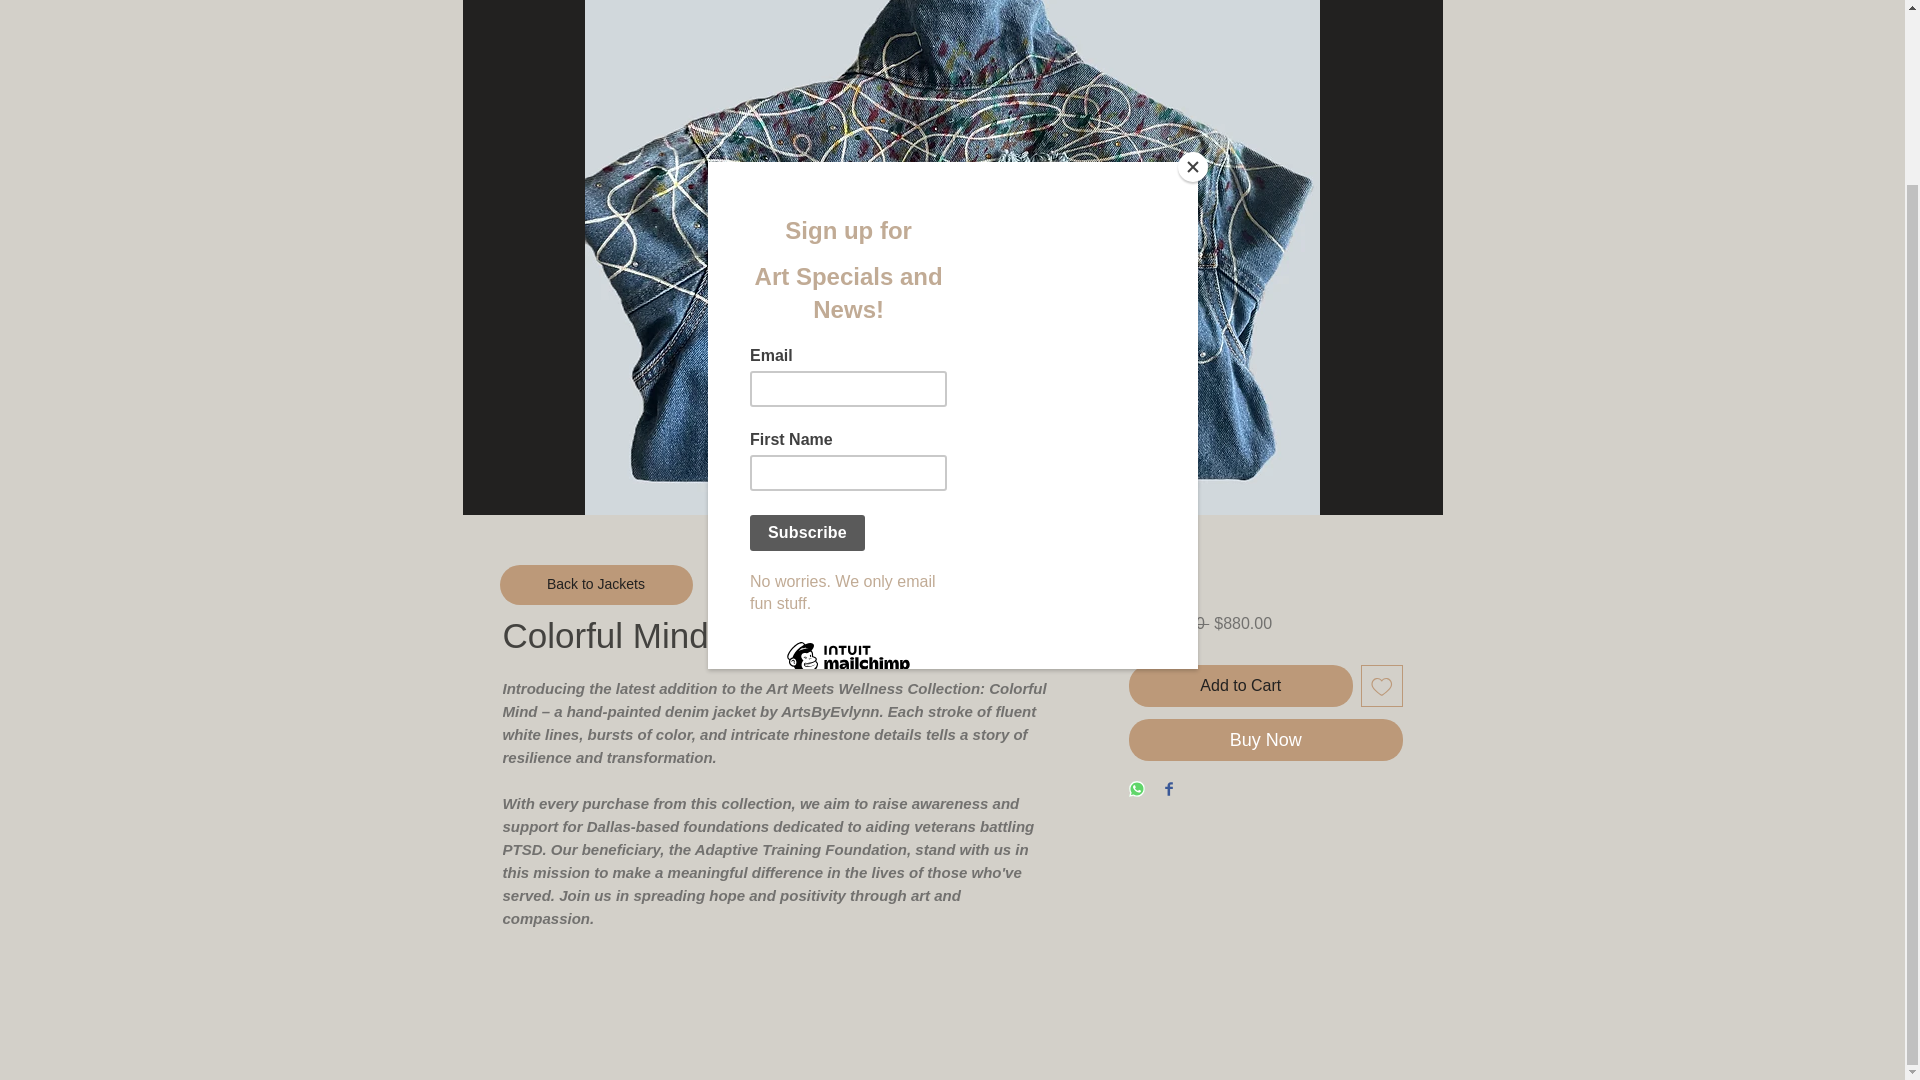 The width and height of the screenshot is (1920, 1080). What do you see at coordinates (596, 584) in the screenshot?
I see `Back to Jackets` at bounding box center [596, 584].